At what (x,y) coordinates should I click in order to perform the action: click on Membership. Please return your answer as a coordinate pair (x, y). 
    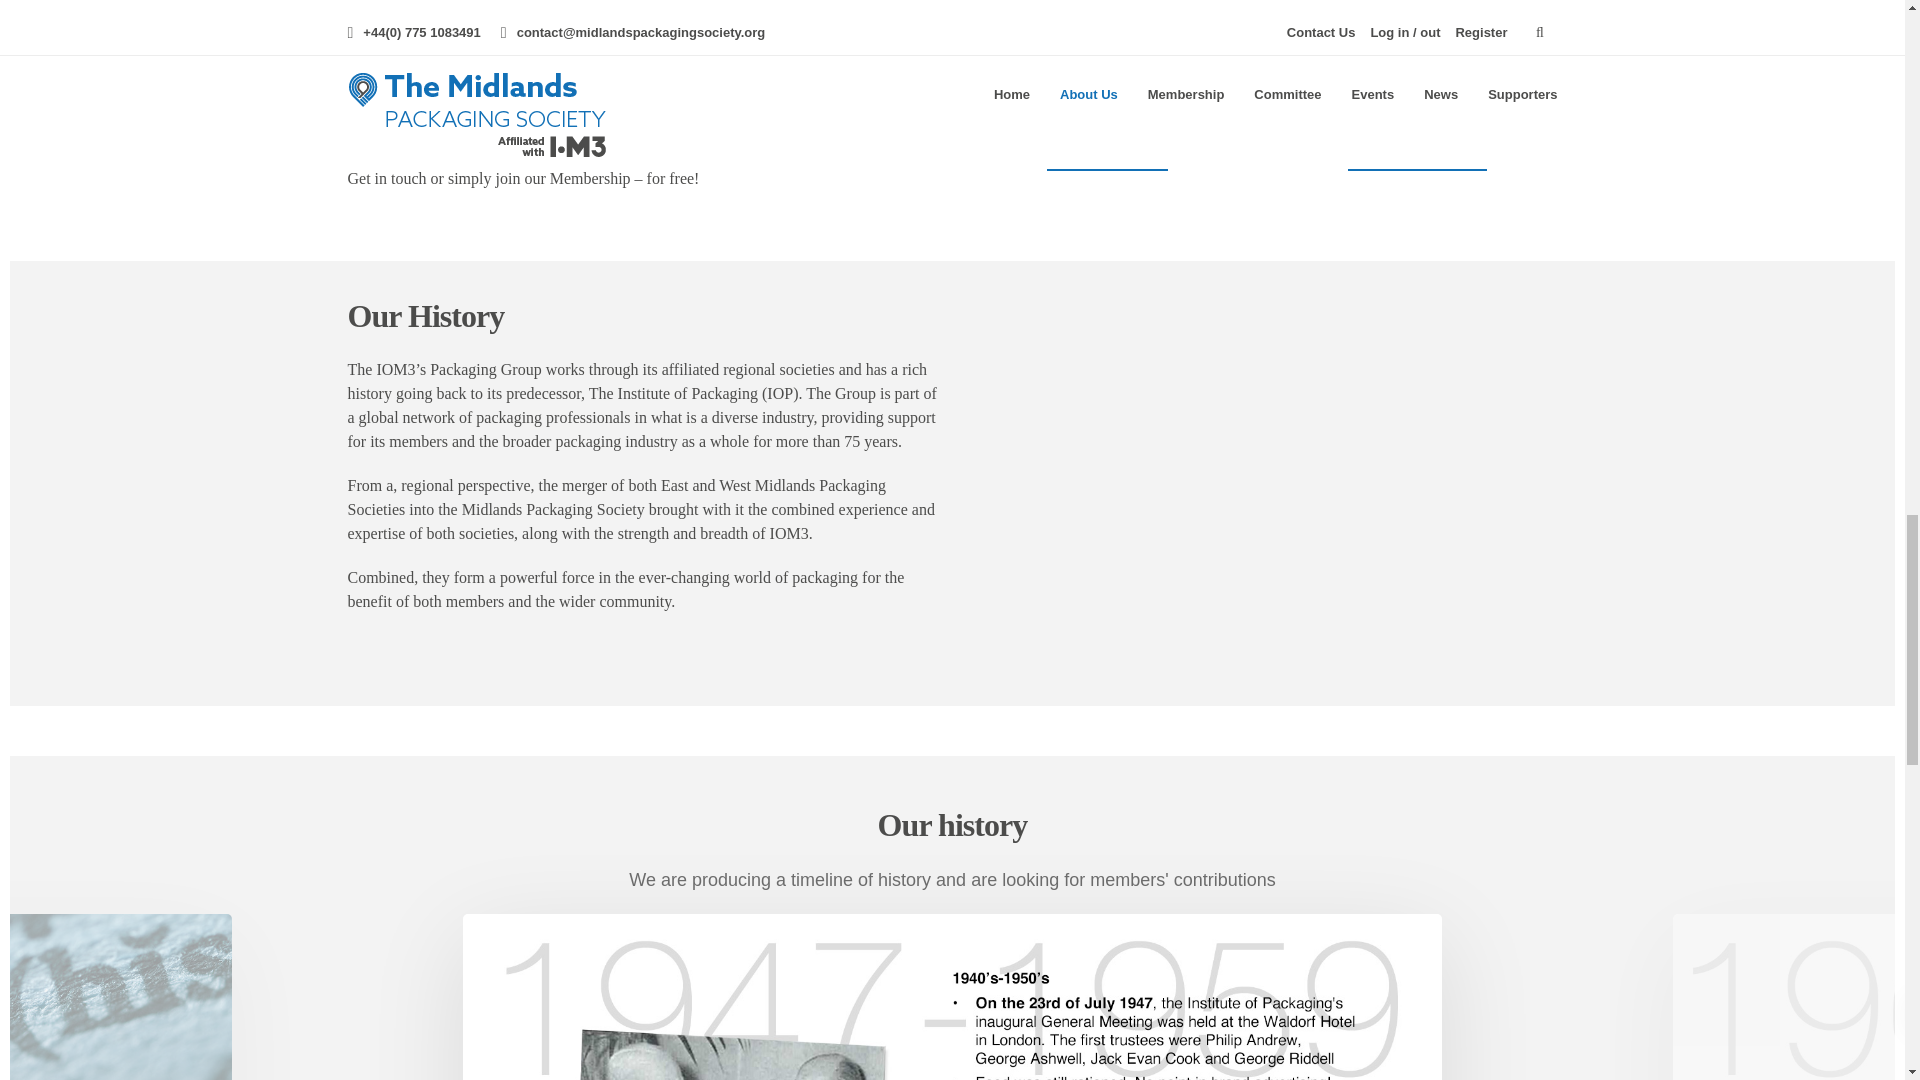
    Looking at the image, I should click on (1416, 142).